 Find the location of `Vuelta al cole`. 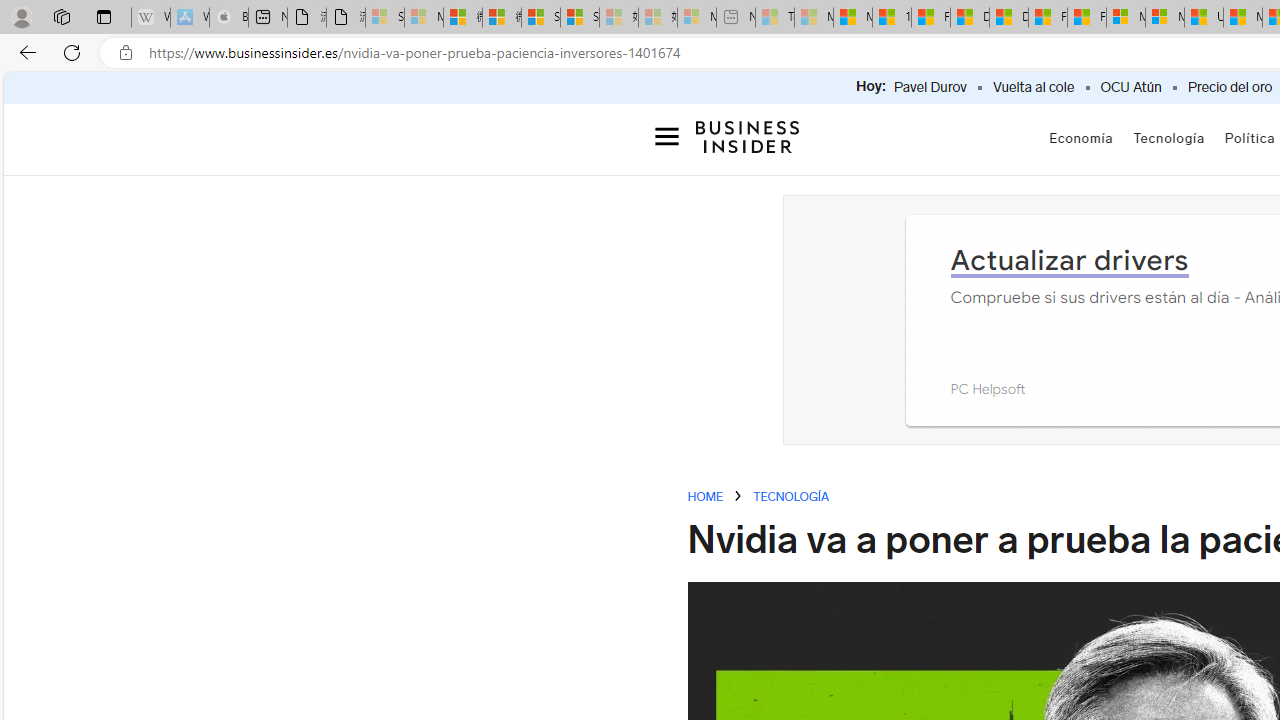

Vuelta al cole is located at coordinates (1034, 88).